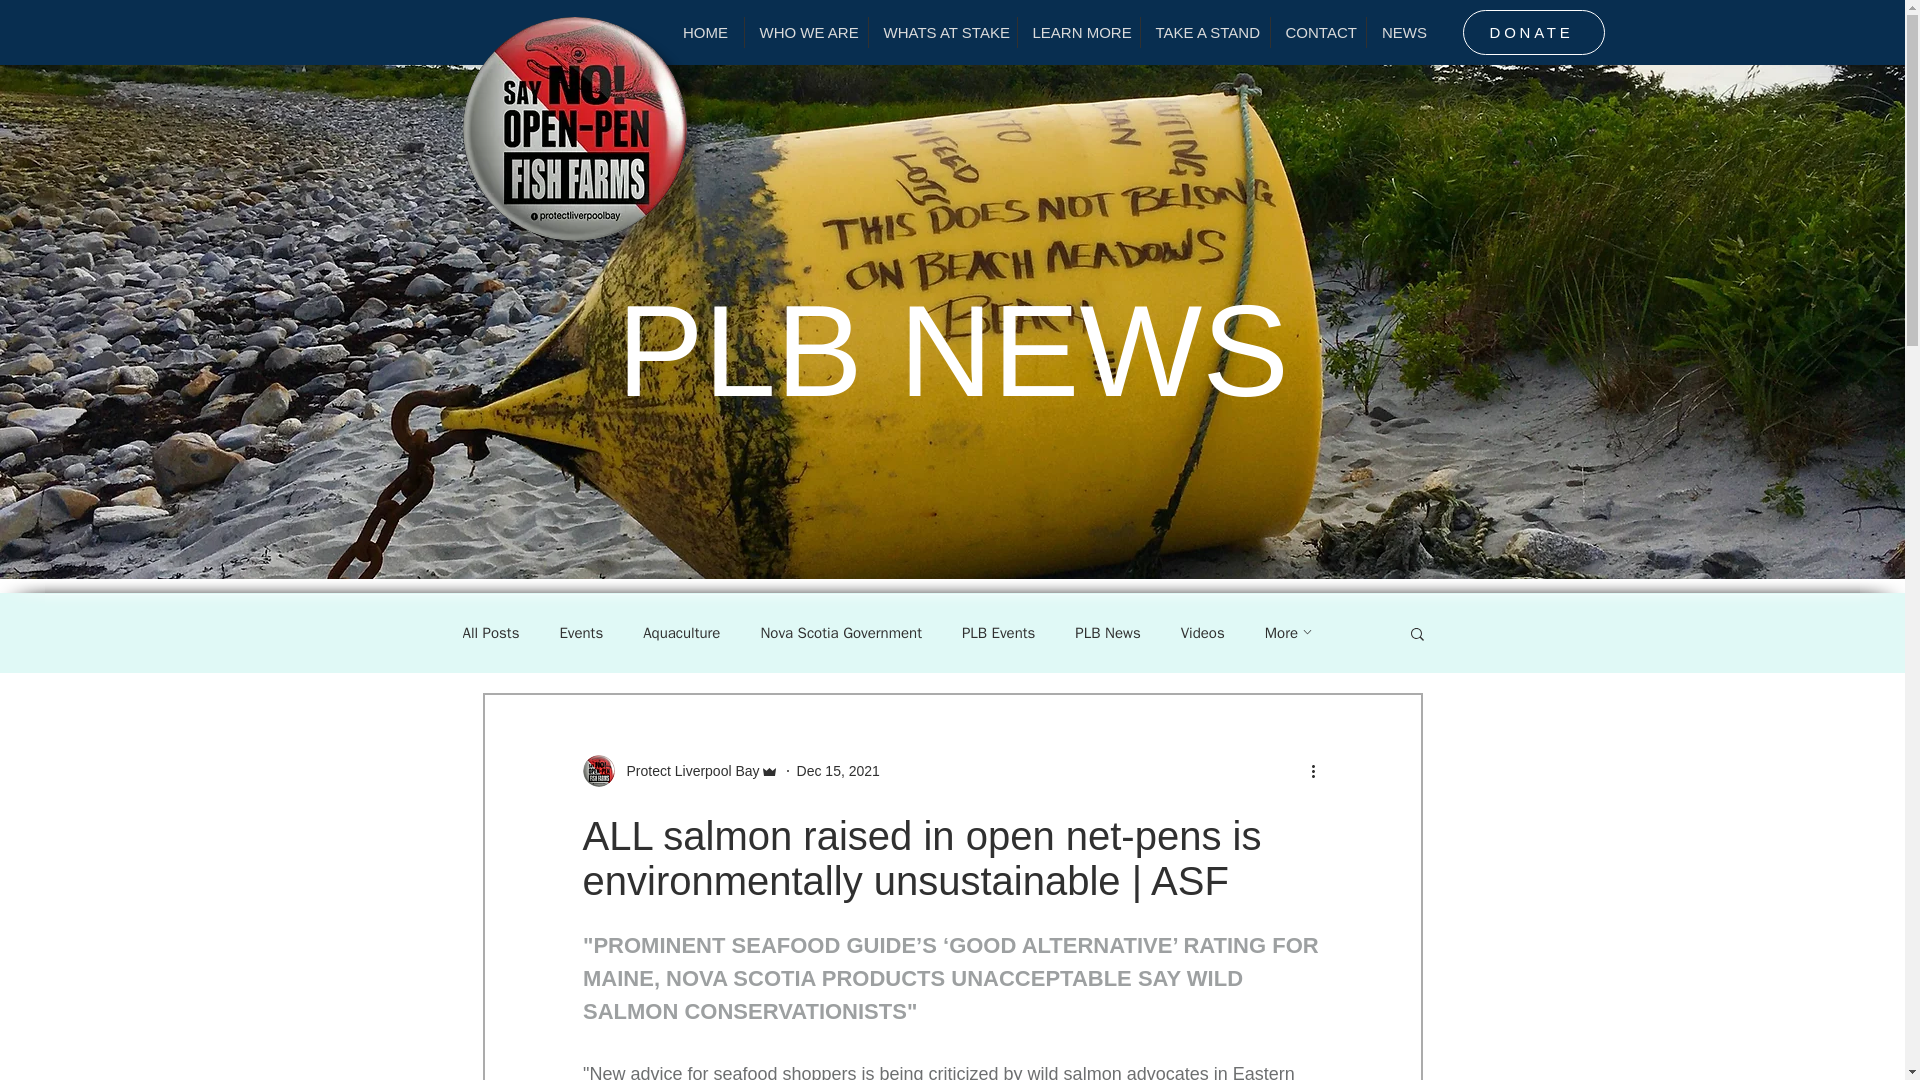 This screenshot has height=1080, width=1920. What do you see at coordinates (682, 633) in the screenshot?
I see `Aquaculture` at bounding box center [682, 633].